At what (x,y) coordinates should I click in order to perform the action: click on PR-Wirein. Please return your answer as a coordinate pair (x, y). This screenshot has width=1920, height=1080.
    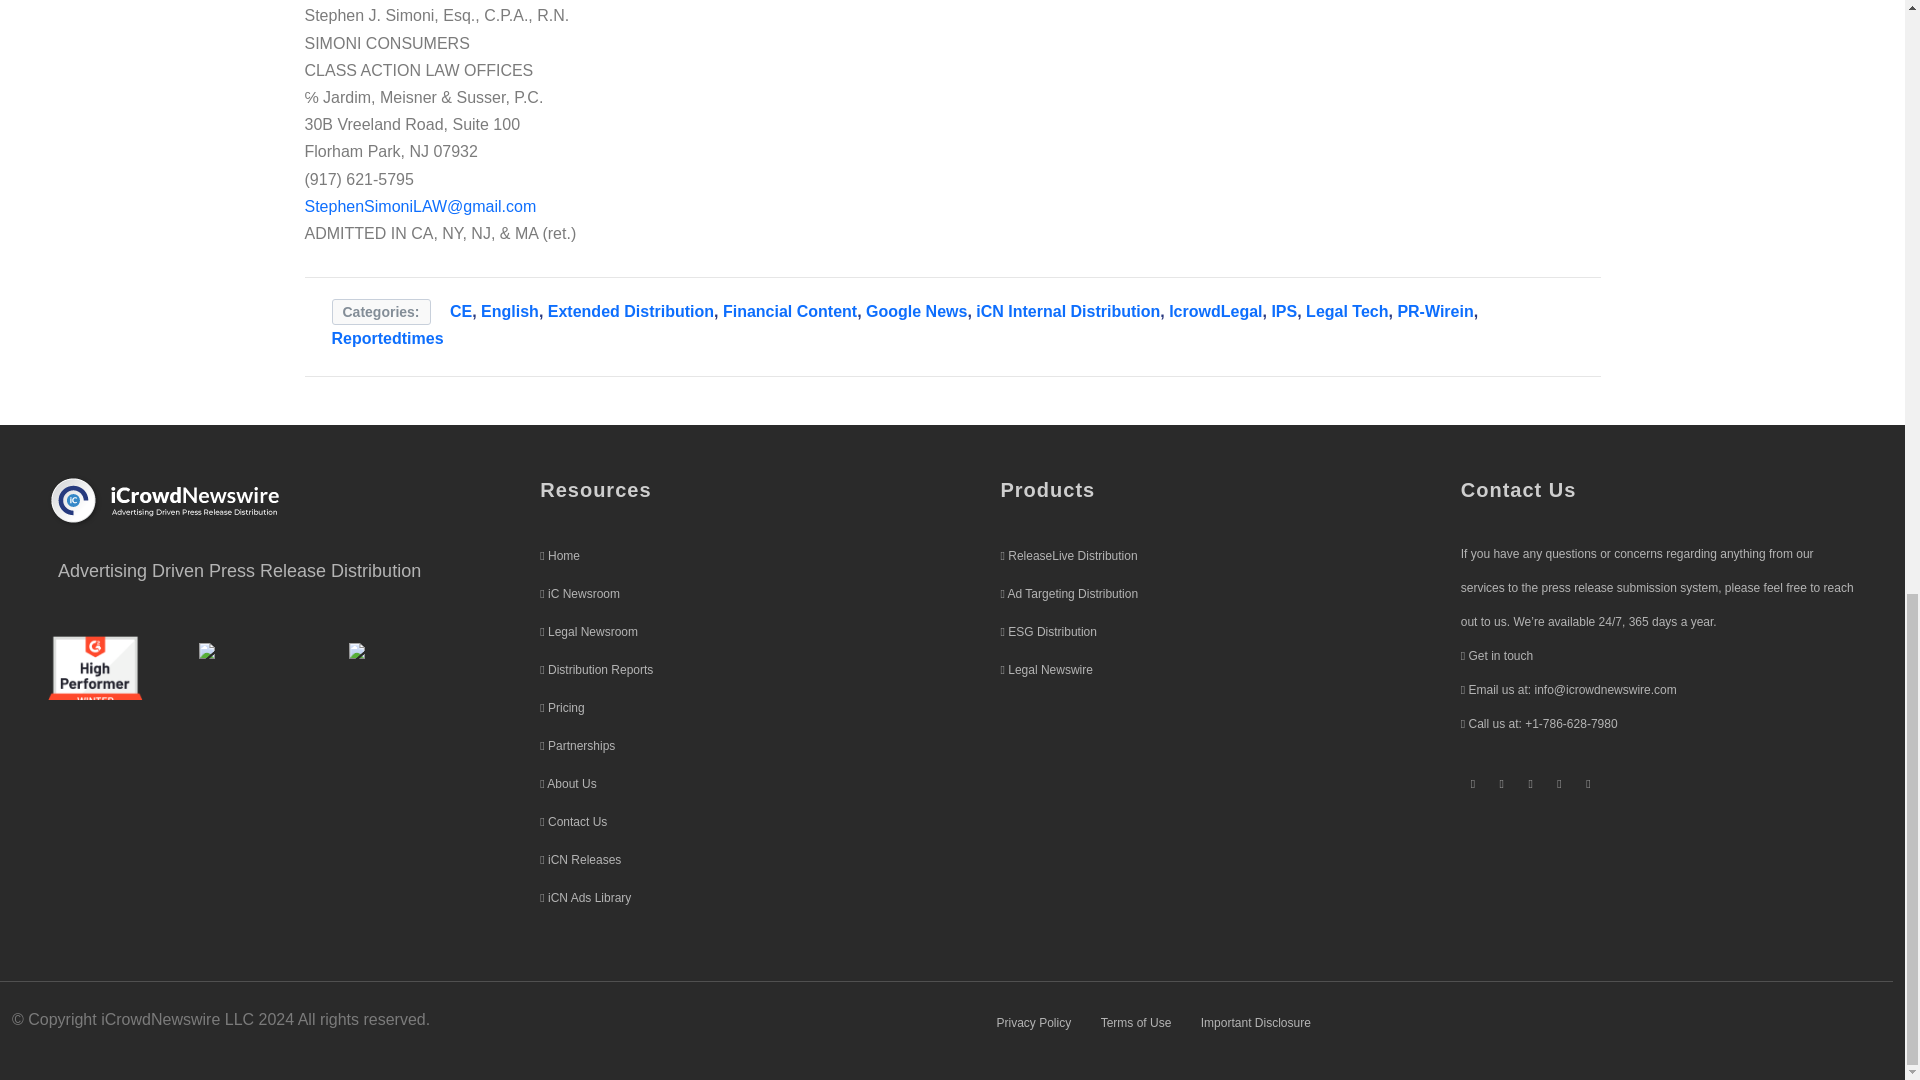
    Looking at the image, I should click on (1434, 311).